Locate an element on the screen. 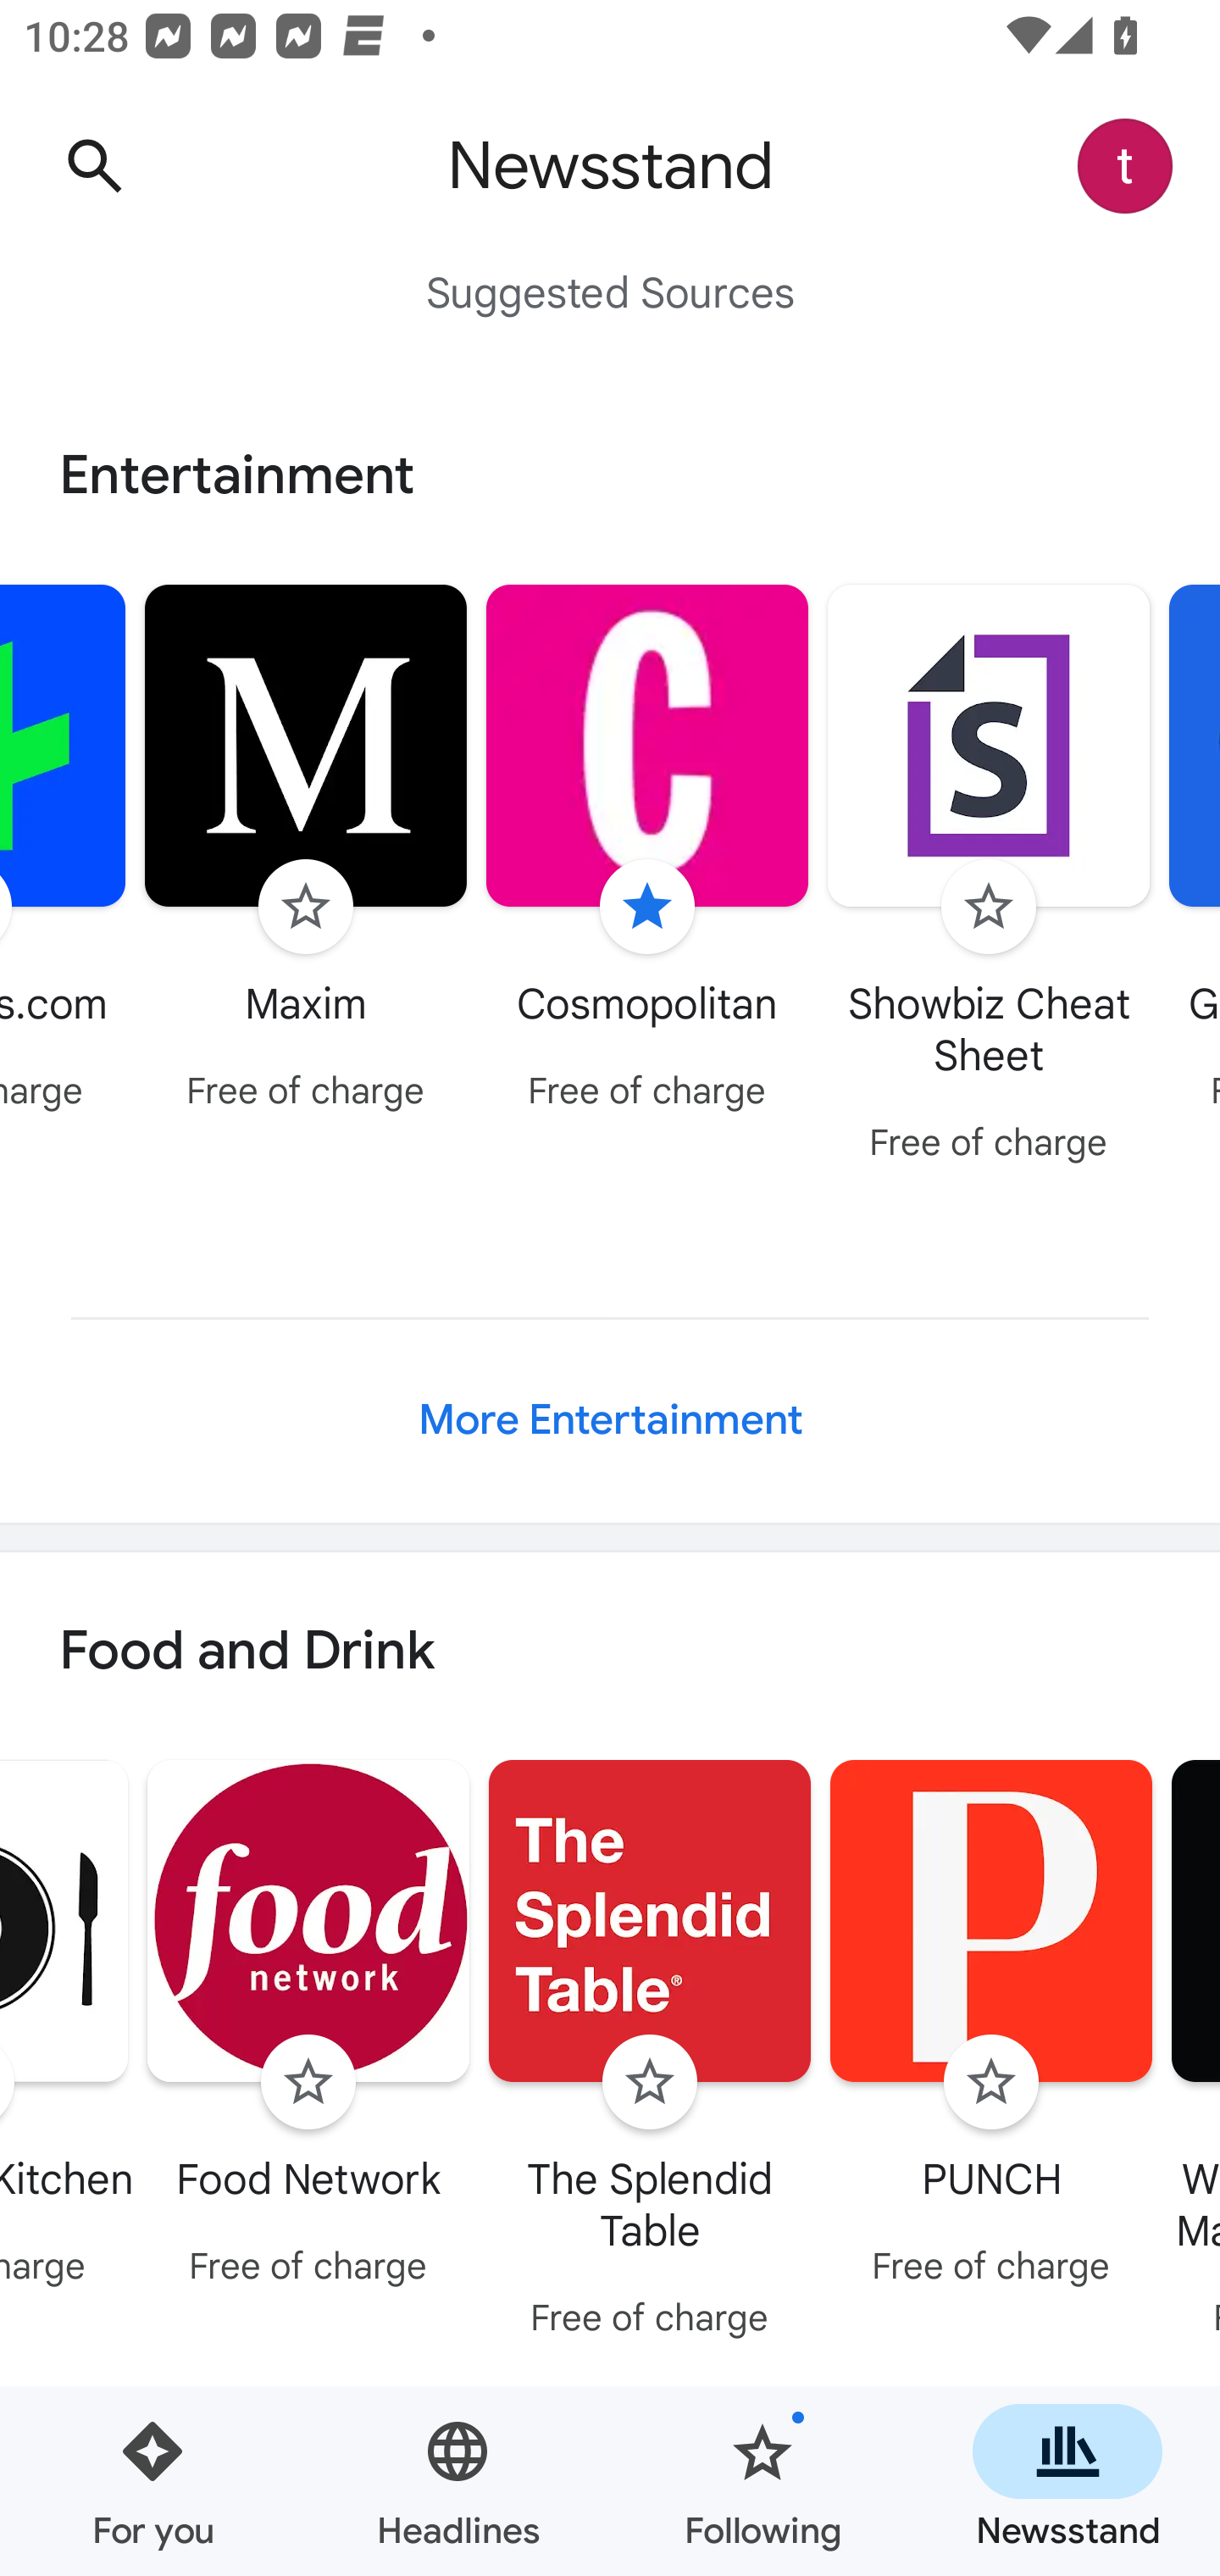 The height and width of the screenshot is (2576, 1220). Follow is located at coordinates (306, 907).